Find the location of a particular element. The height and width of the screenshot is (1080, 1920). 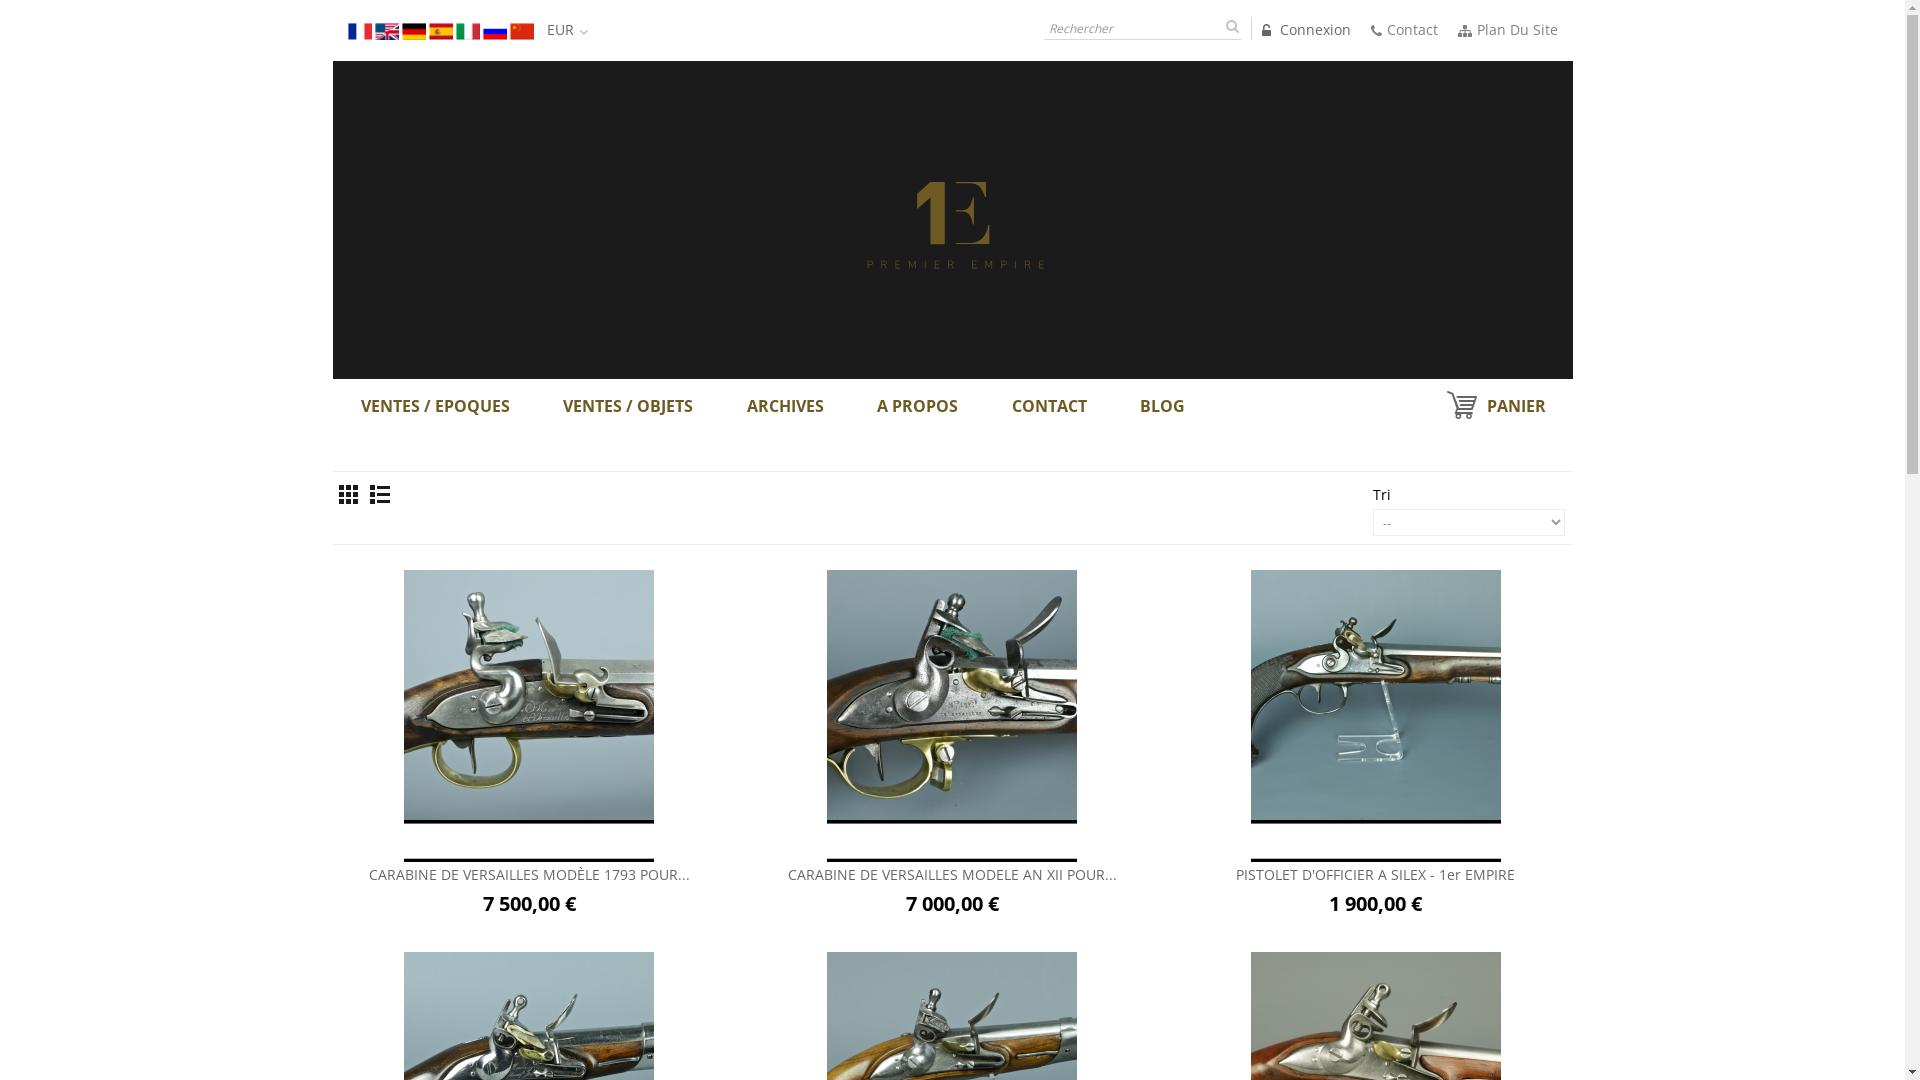

A PROPOS is located at coordinates (918, 406).